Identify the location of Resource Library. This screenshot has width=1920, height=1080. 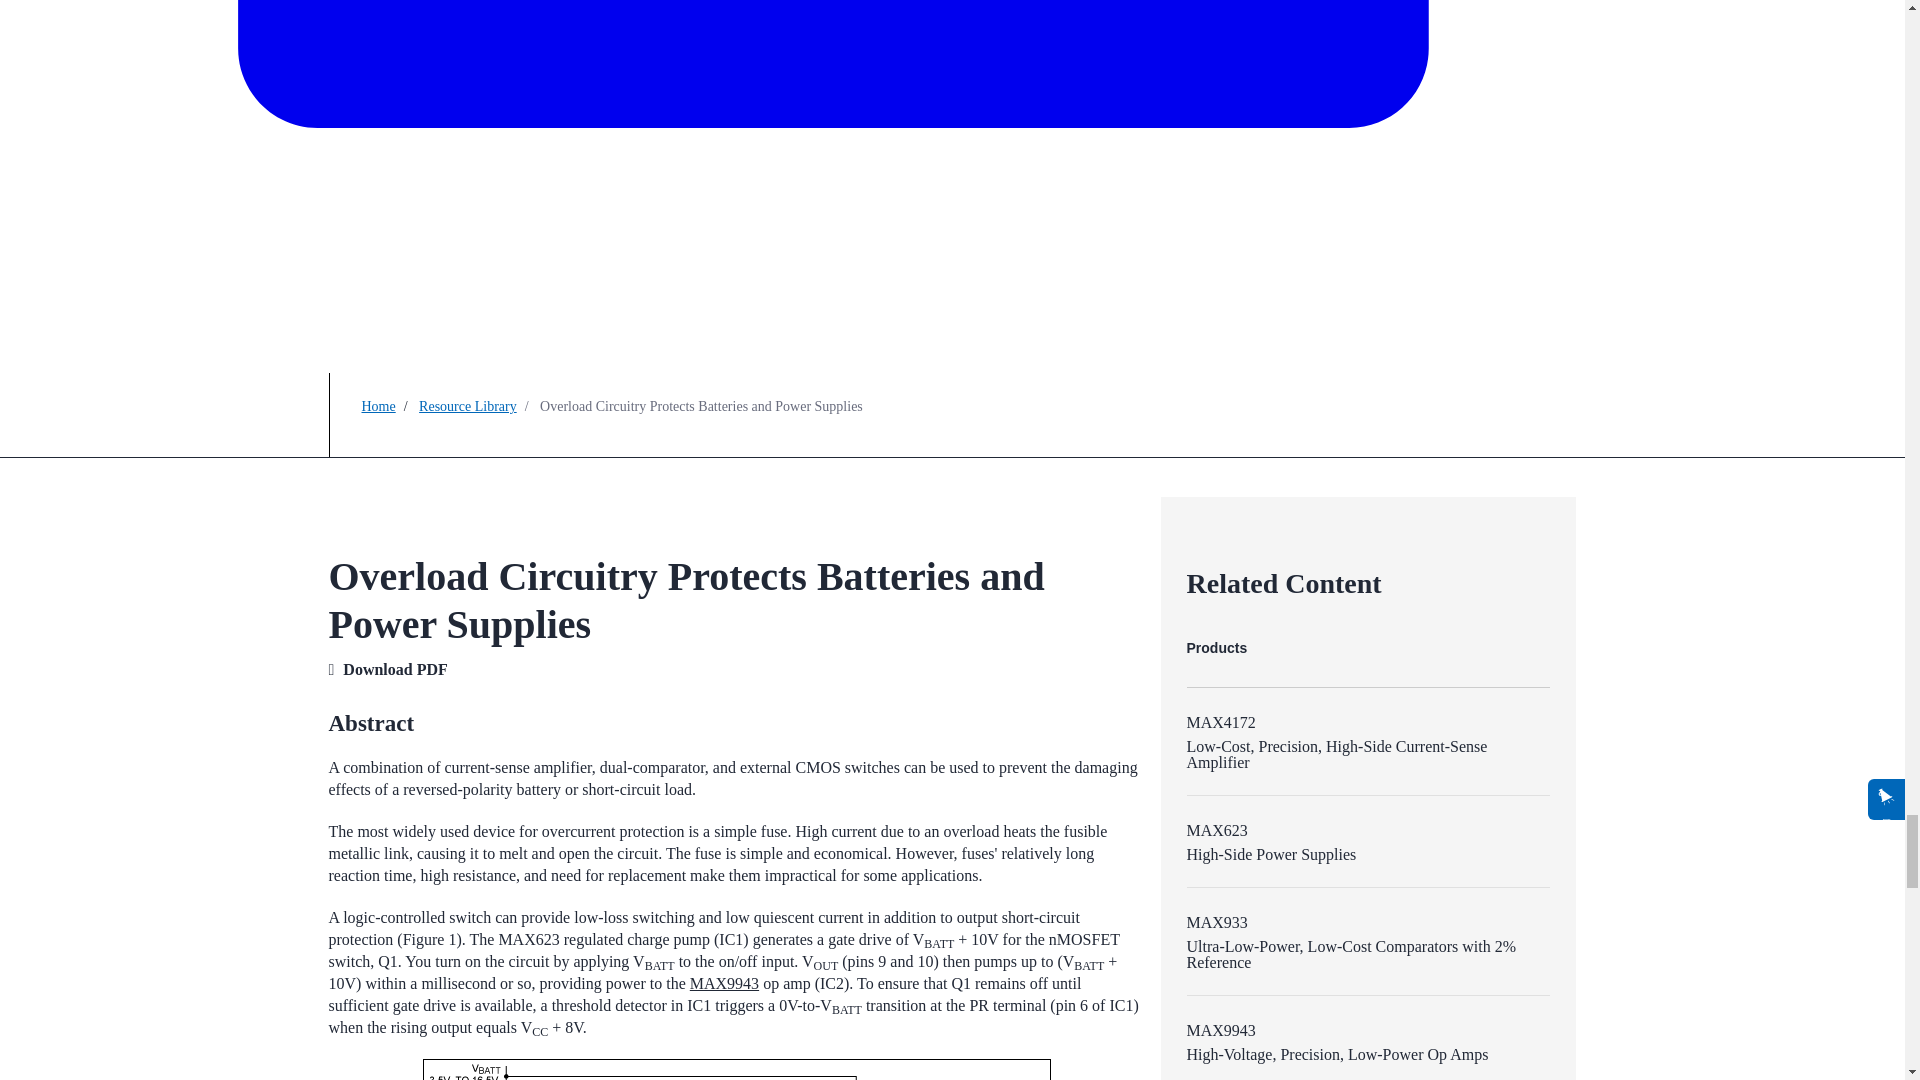
(467, 406).